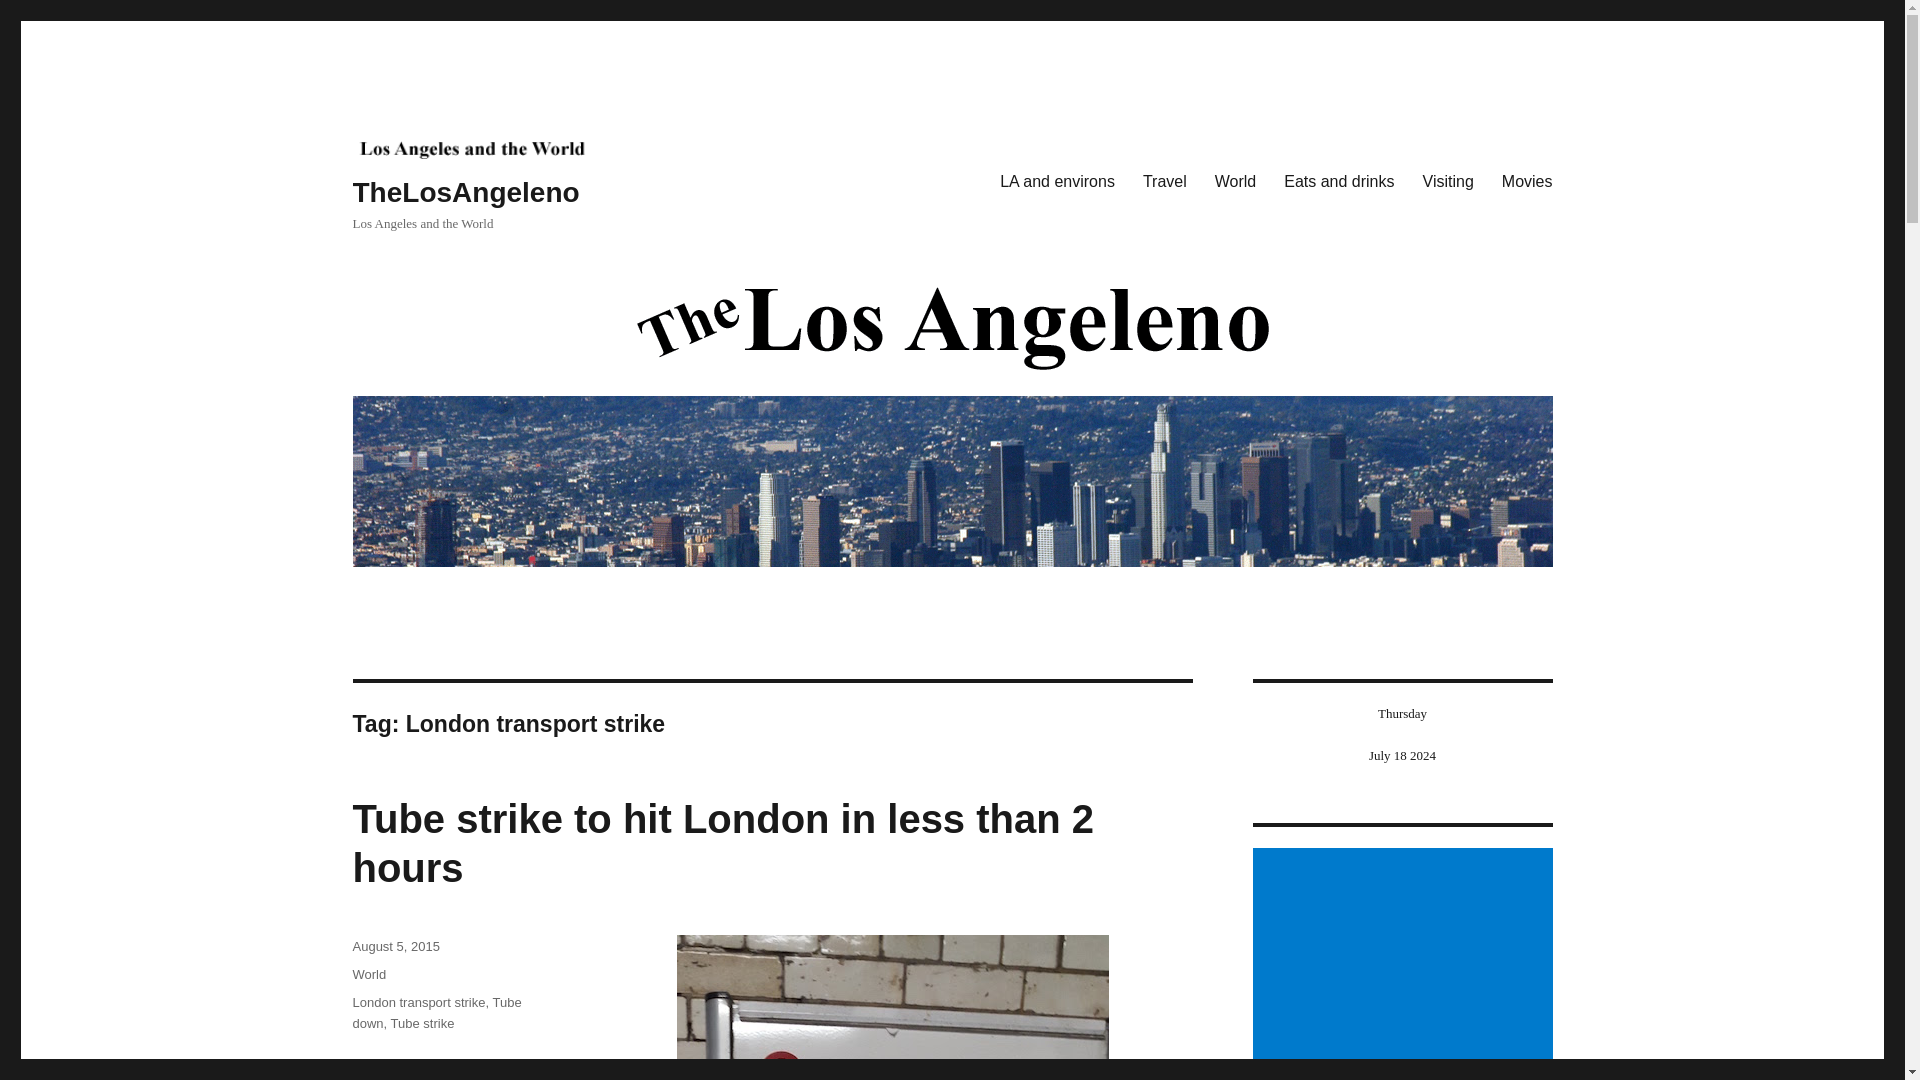 The image size is (1920, 1080). I want to click on Tube down, so click(436, 1012).